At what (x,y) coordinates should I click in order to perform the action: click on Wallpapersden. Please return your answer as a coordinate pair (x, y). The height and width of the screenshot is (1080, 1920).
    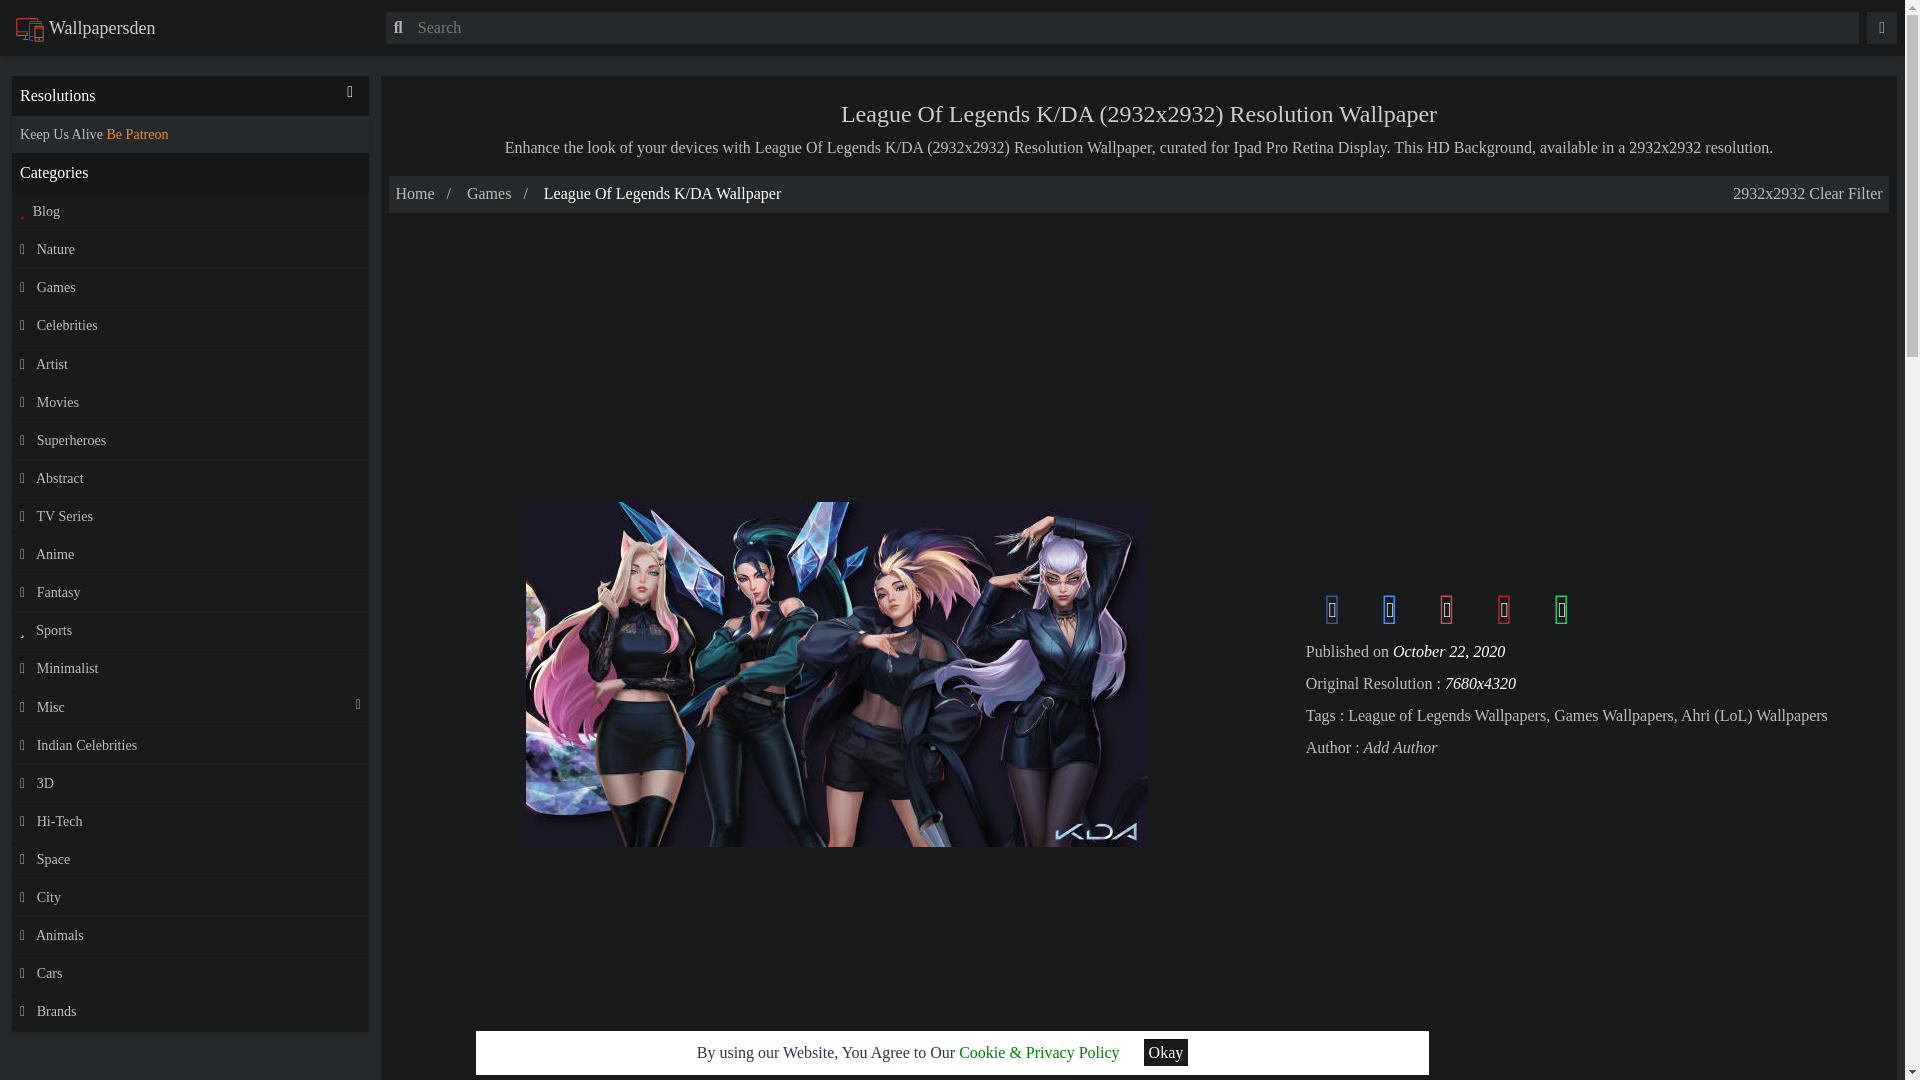
    Looking at the image, I should click on (85, 28).